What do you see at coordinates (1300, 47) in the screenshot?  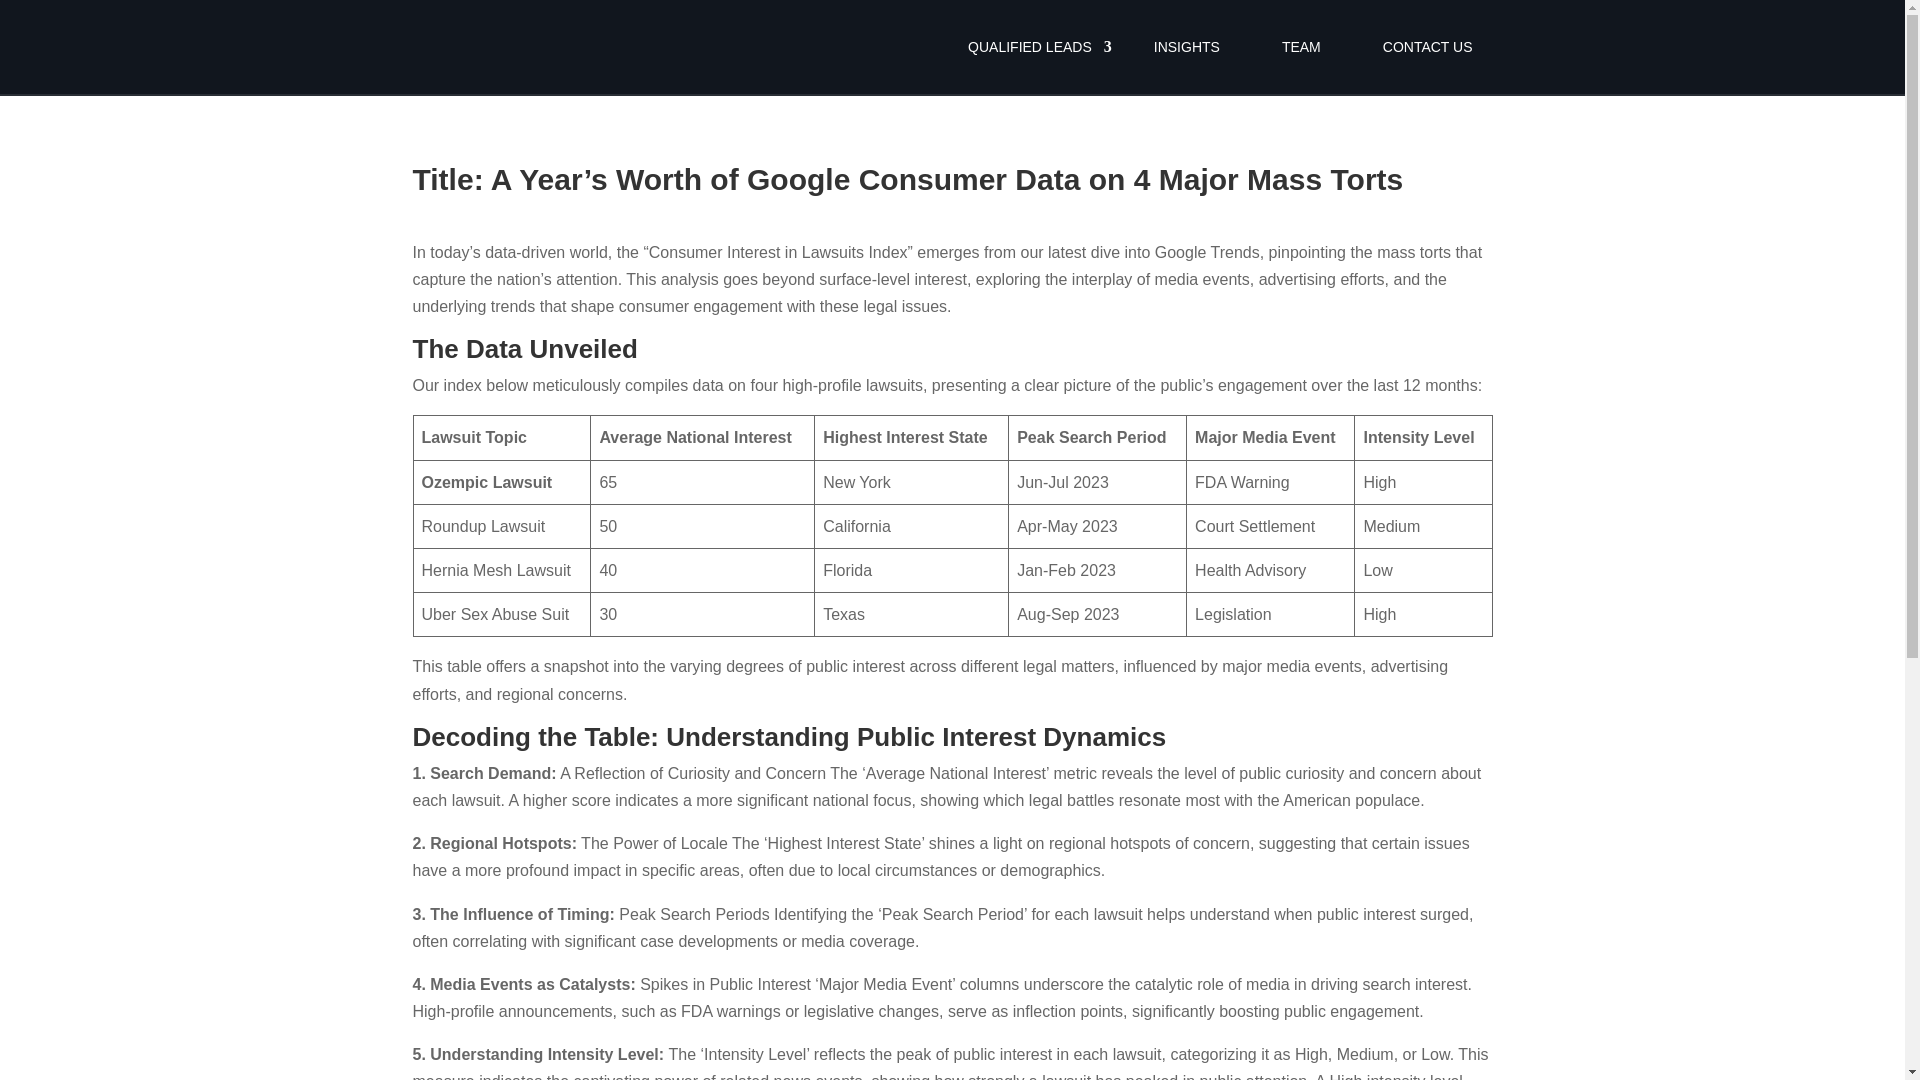 I see `TEAM` at bounding box center [1300, 47].